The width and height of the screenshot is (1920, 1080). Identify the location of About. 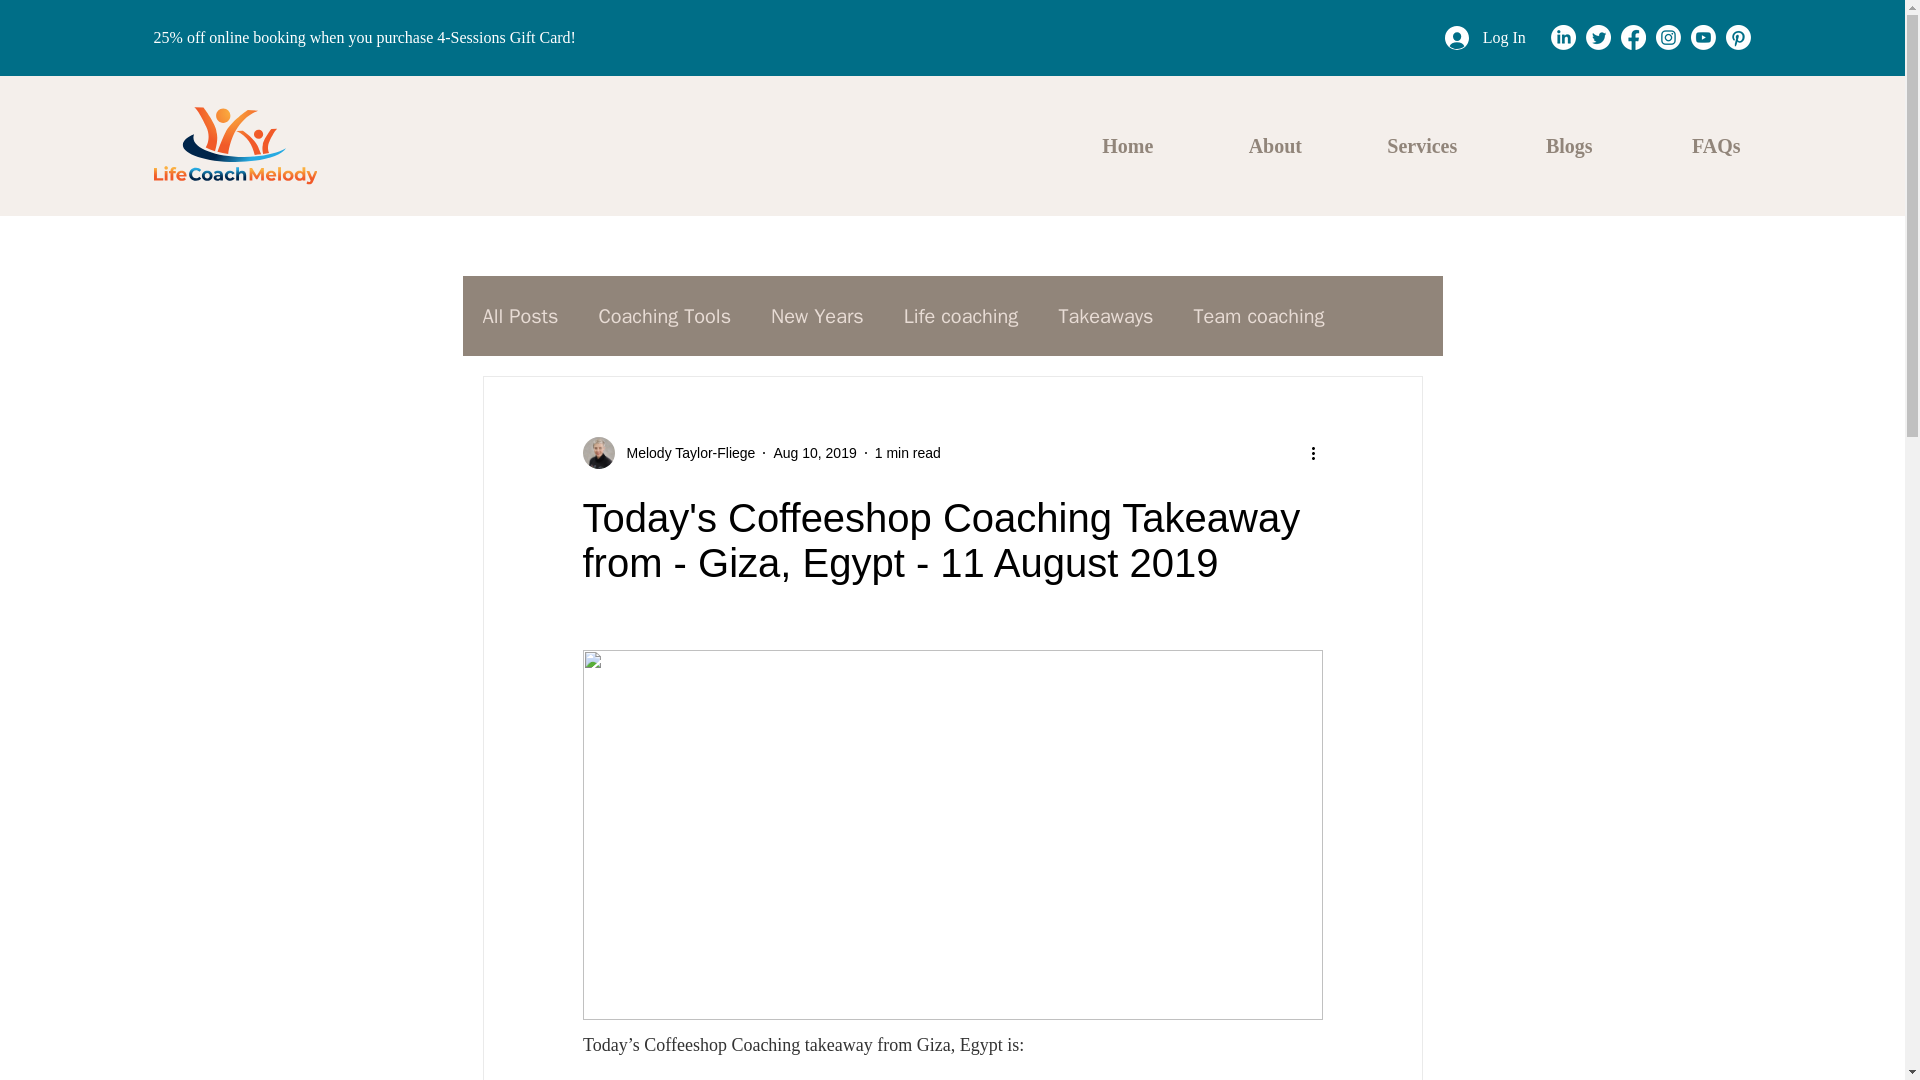
(1275, 145).